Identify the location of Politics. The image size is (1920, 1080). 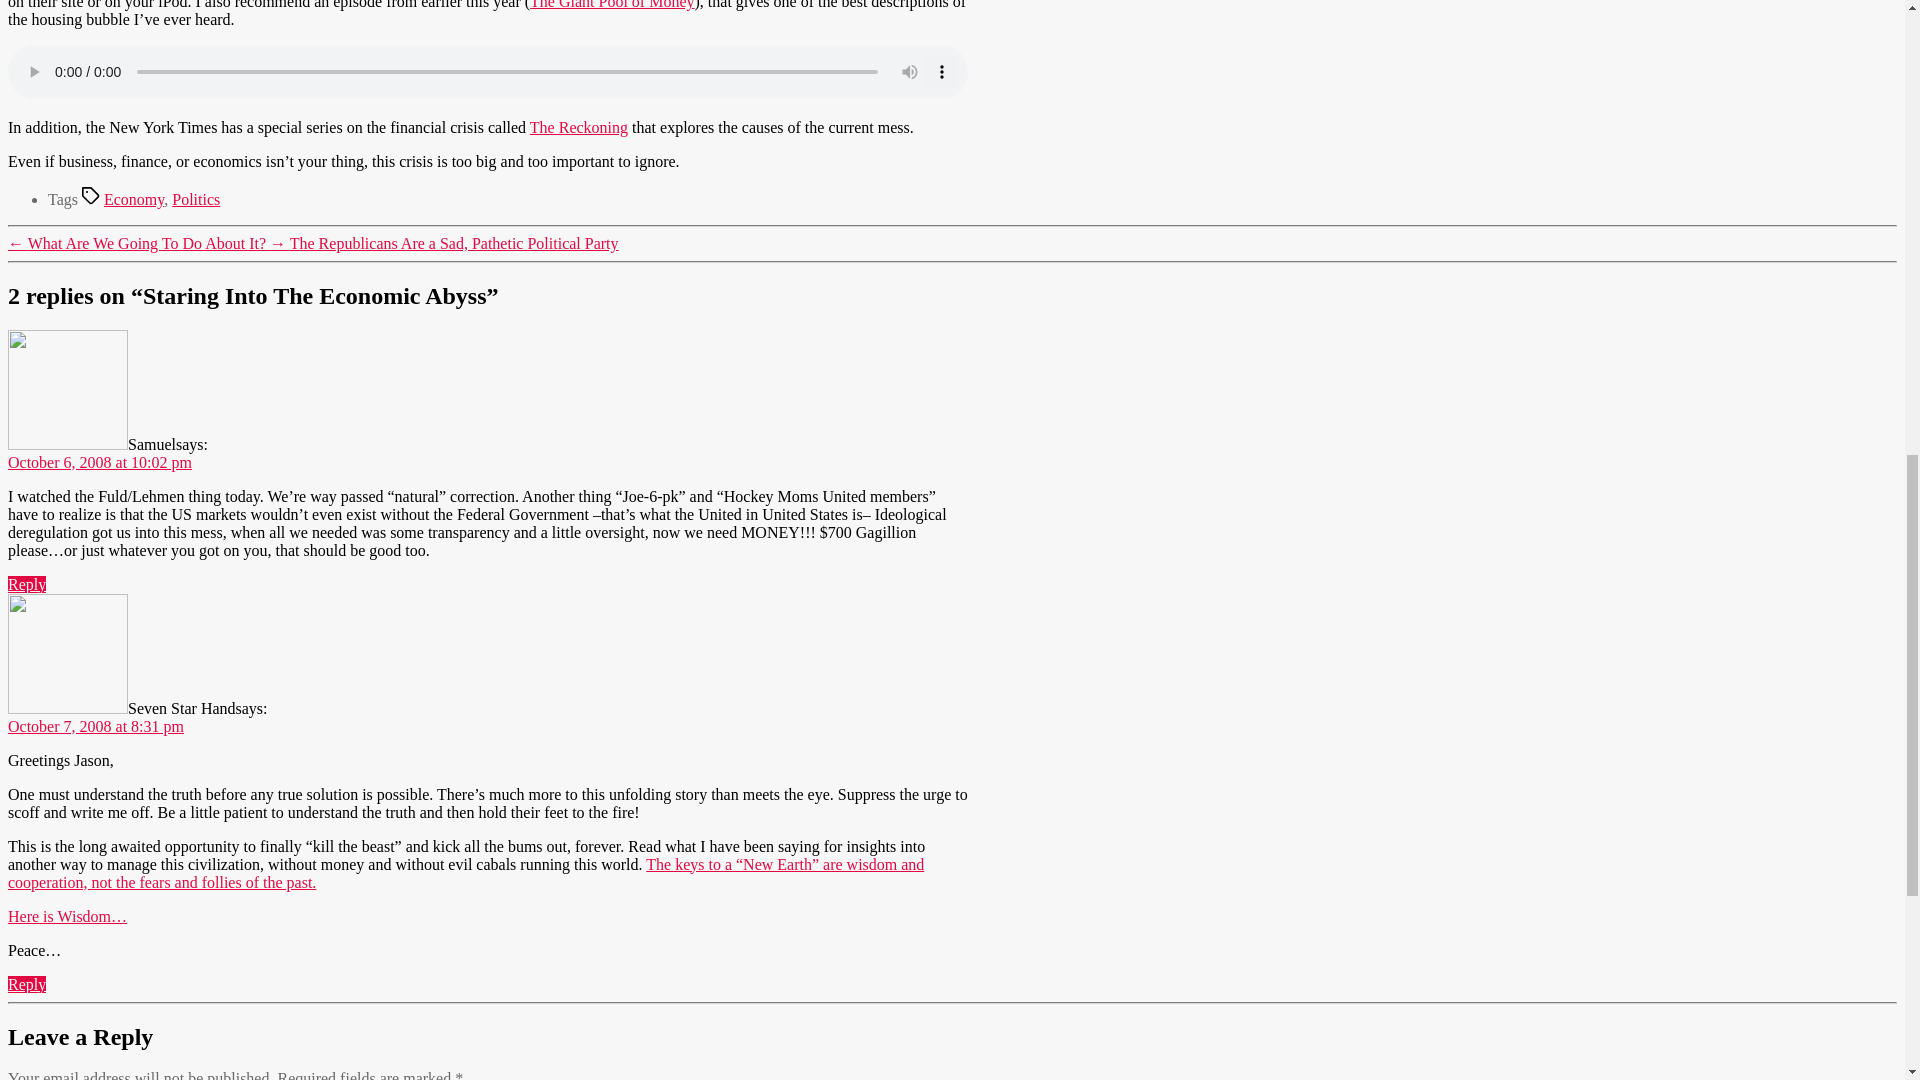
(196, 200).